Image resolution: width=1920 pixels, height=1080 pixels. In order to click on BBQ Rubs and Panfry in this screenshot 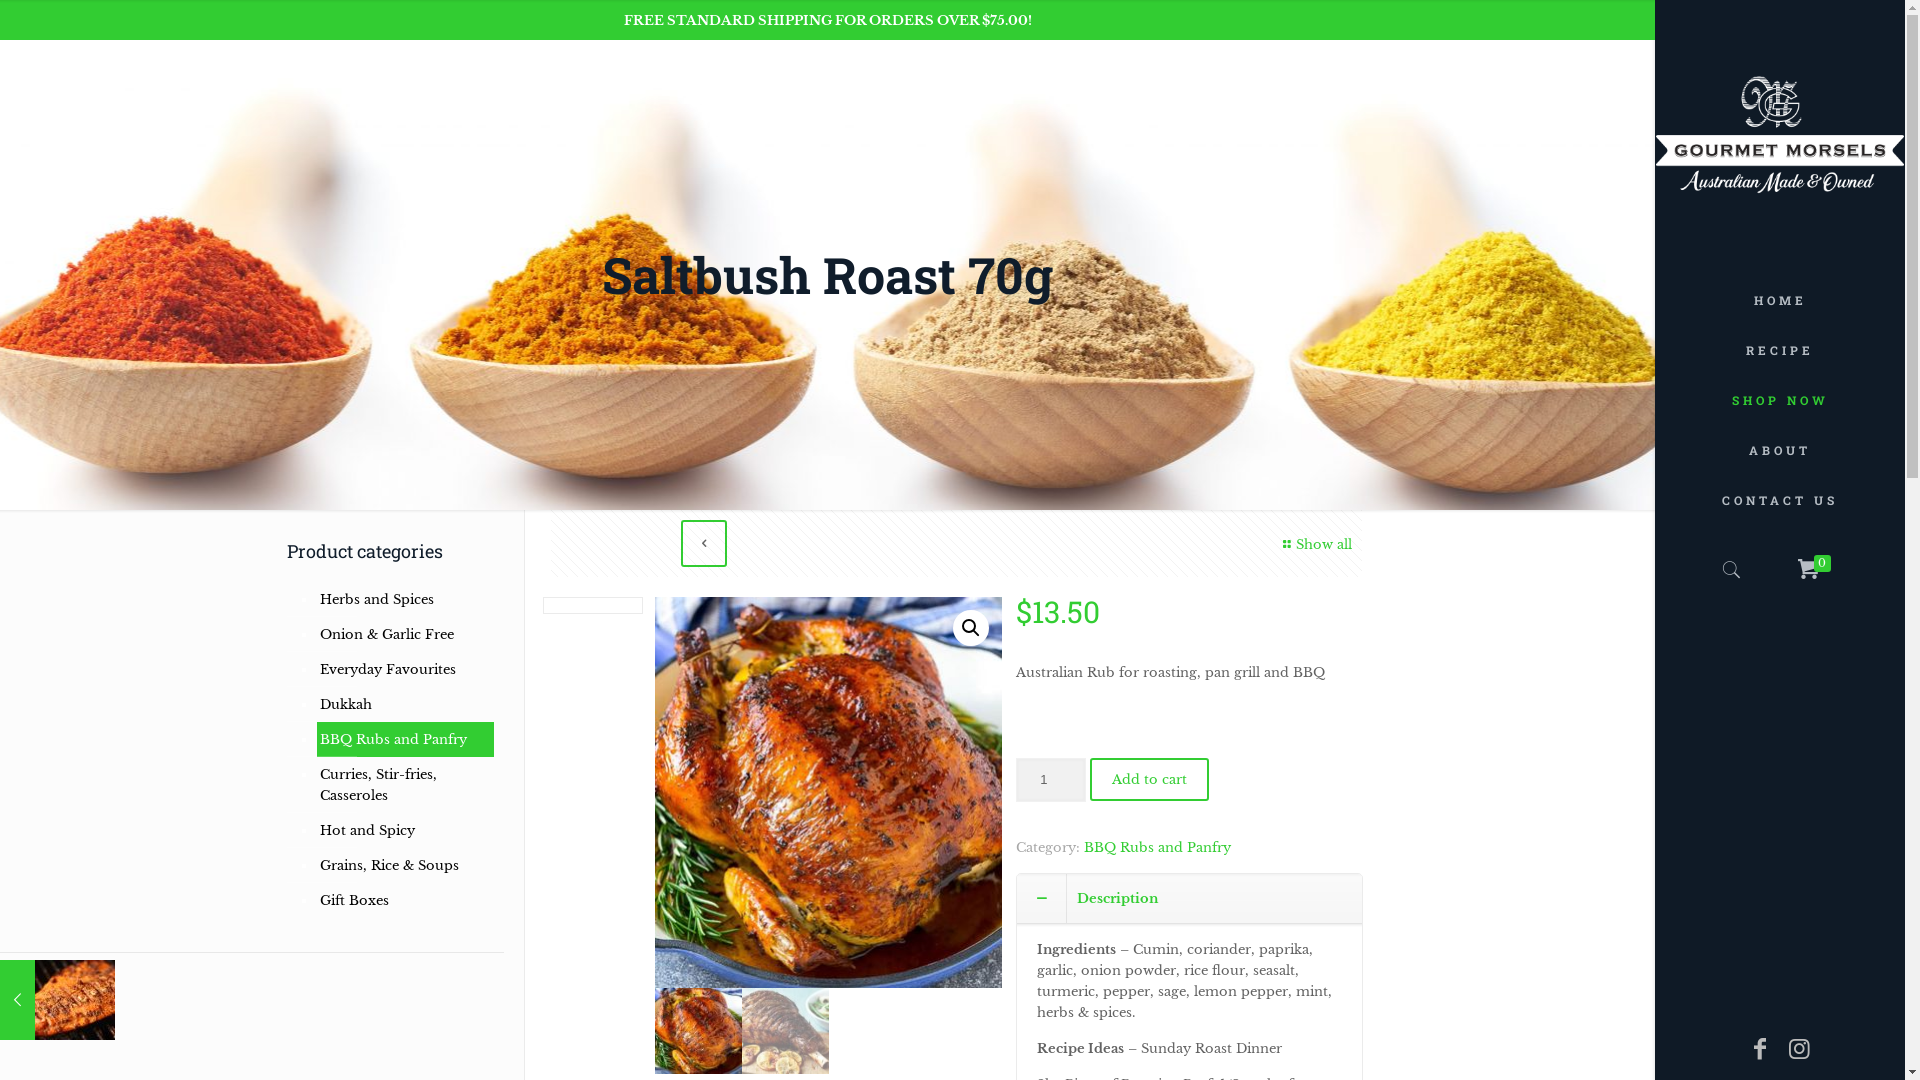, I will do `click(404, 740)`.